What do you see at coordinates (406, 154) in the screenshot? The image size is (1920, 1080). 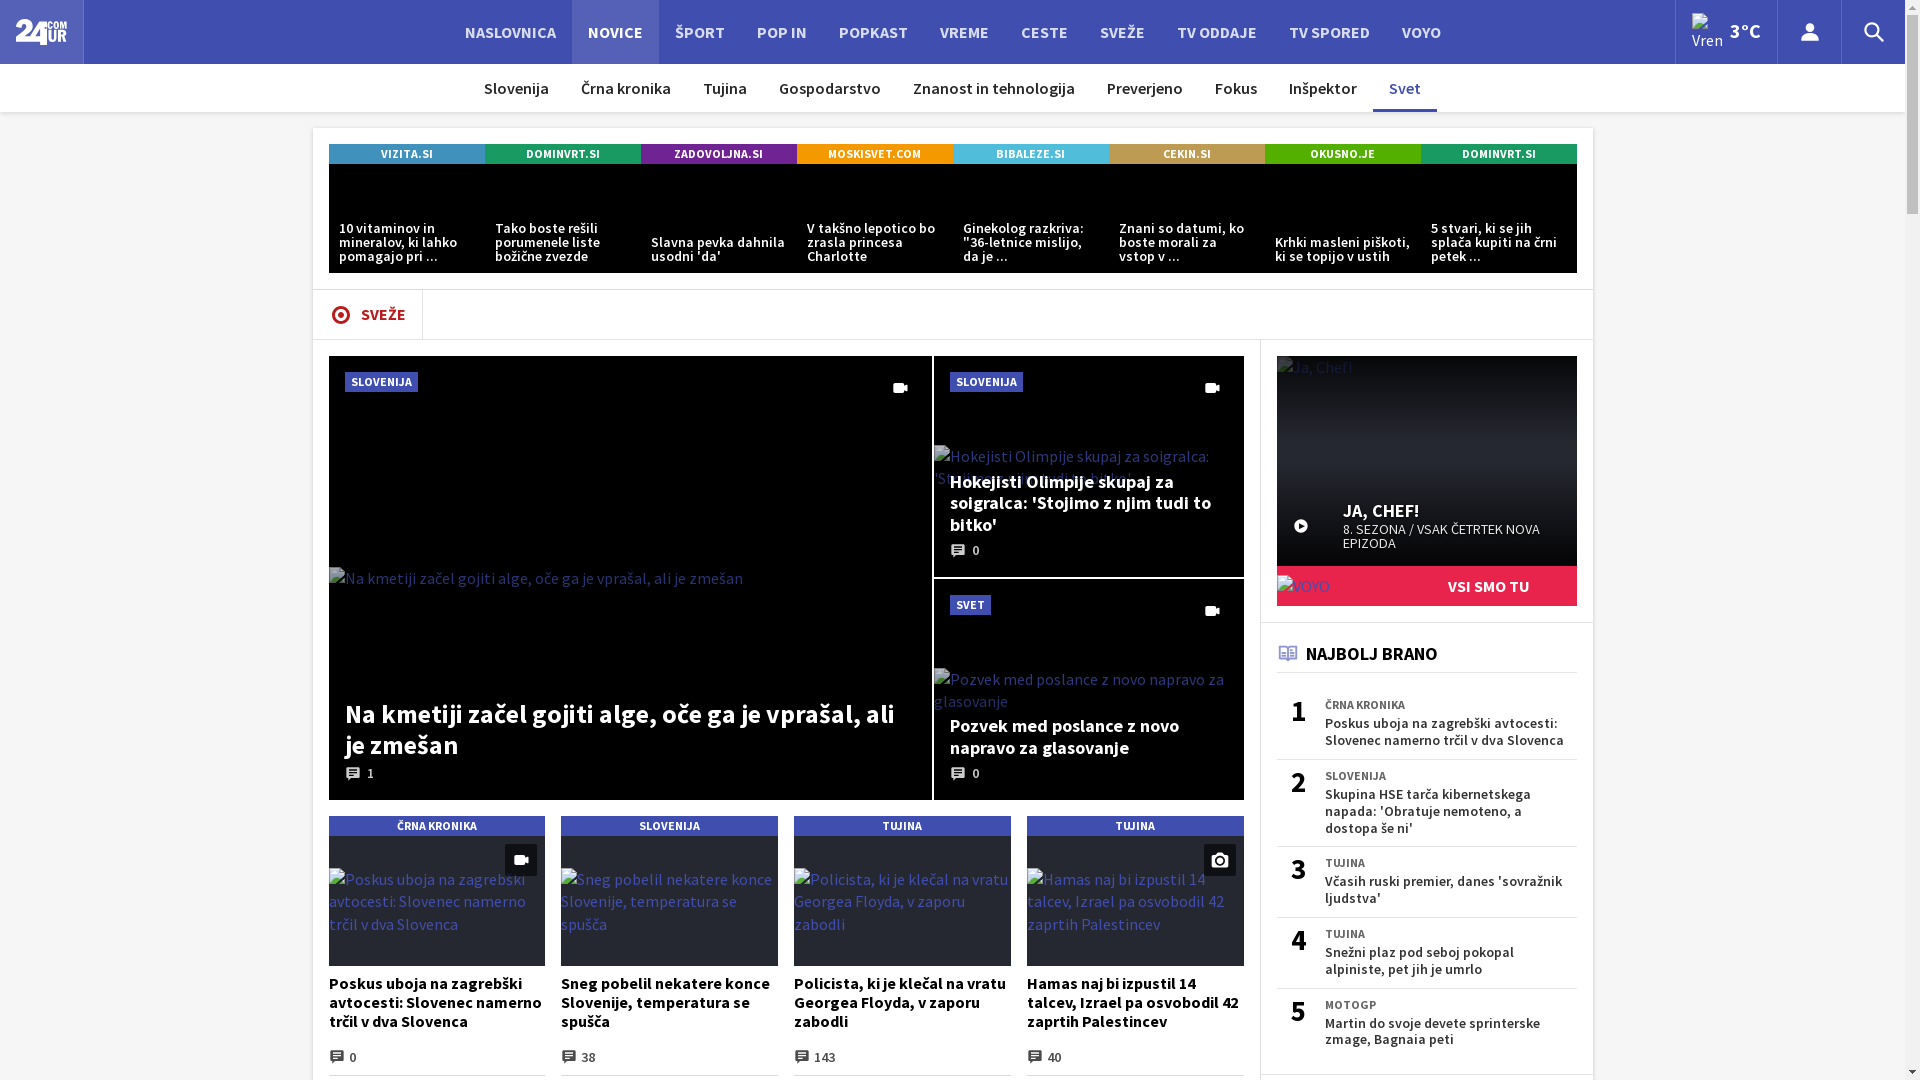 I see `VIZITA.SI` at bounding box center [406, 154].